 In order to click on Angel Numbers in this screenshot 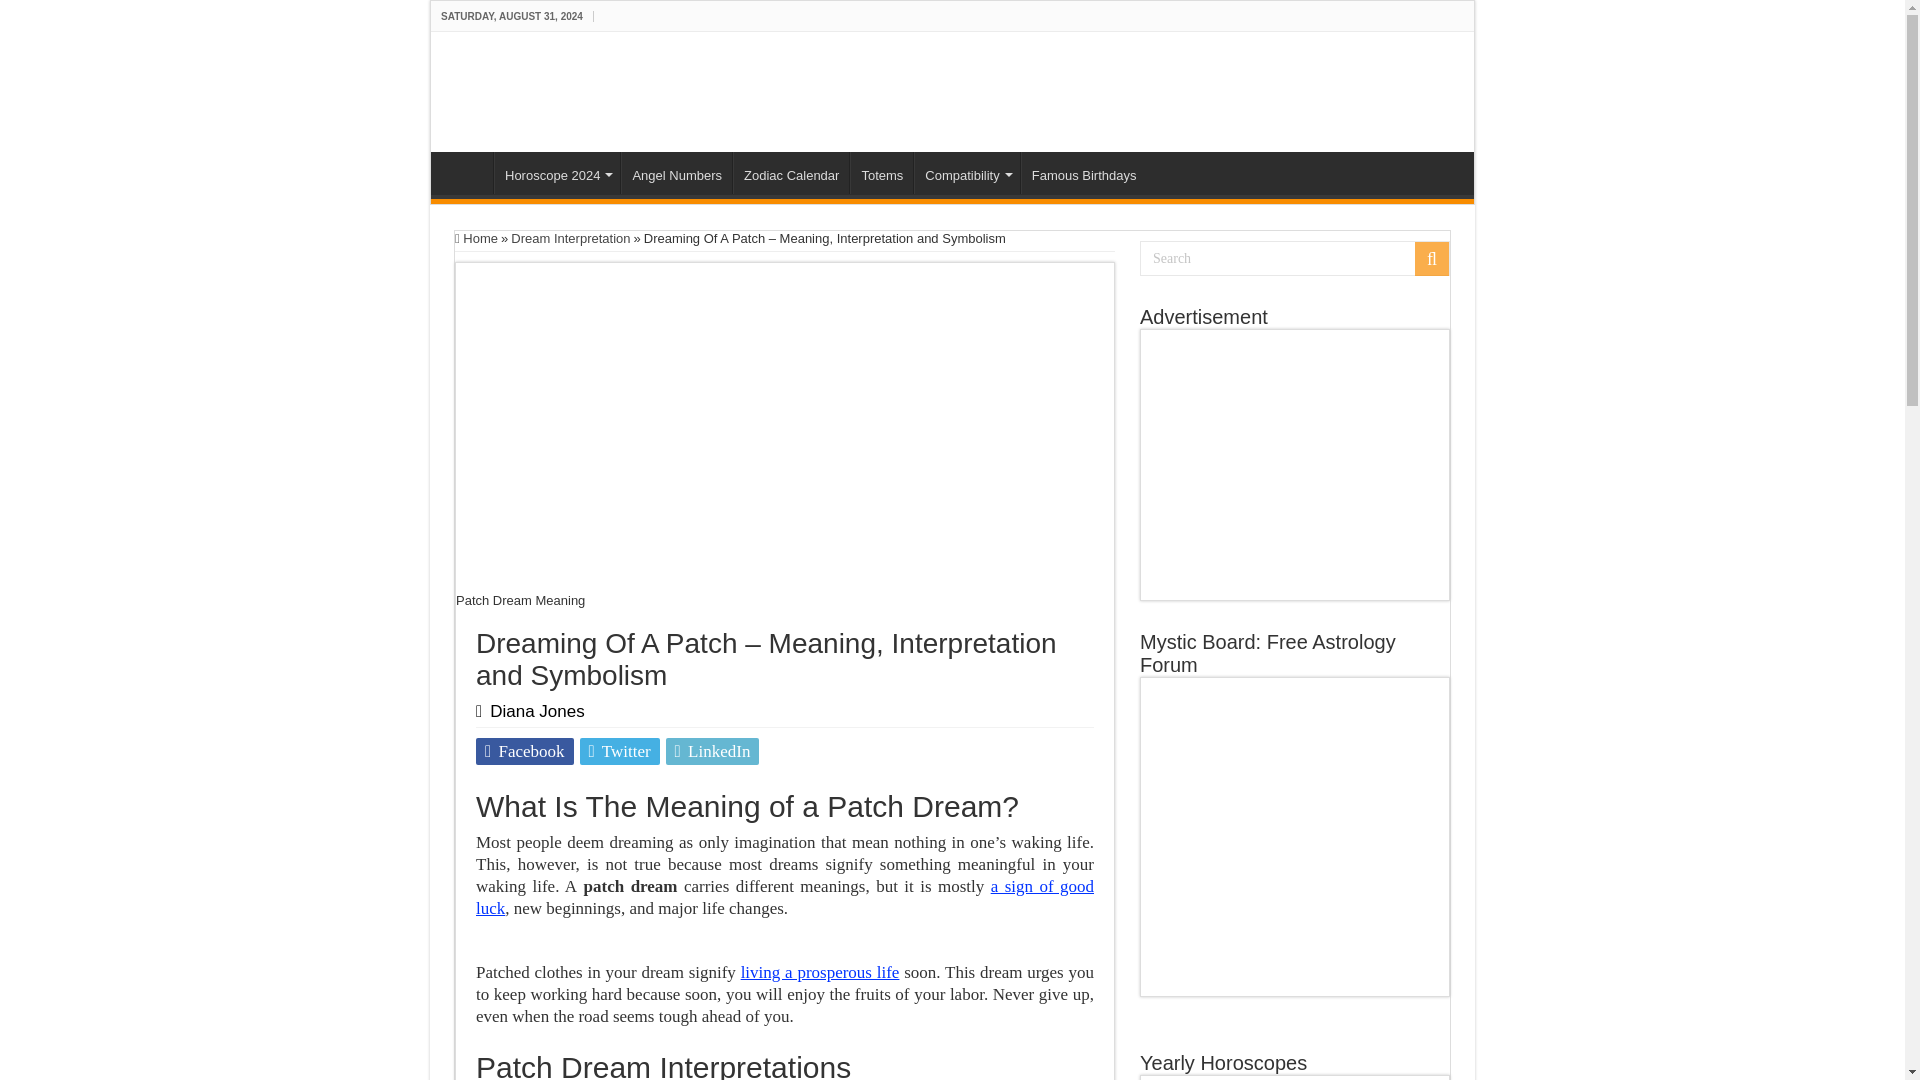, I will do `click(676, 173)`.